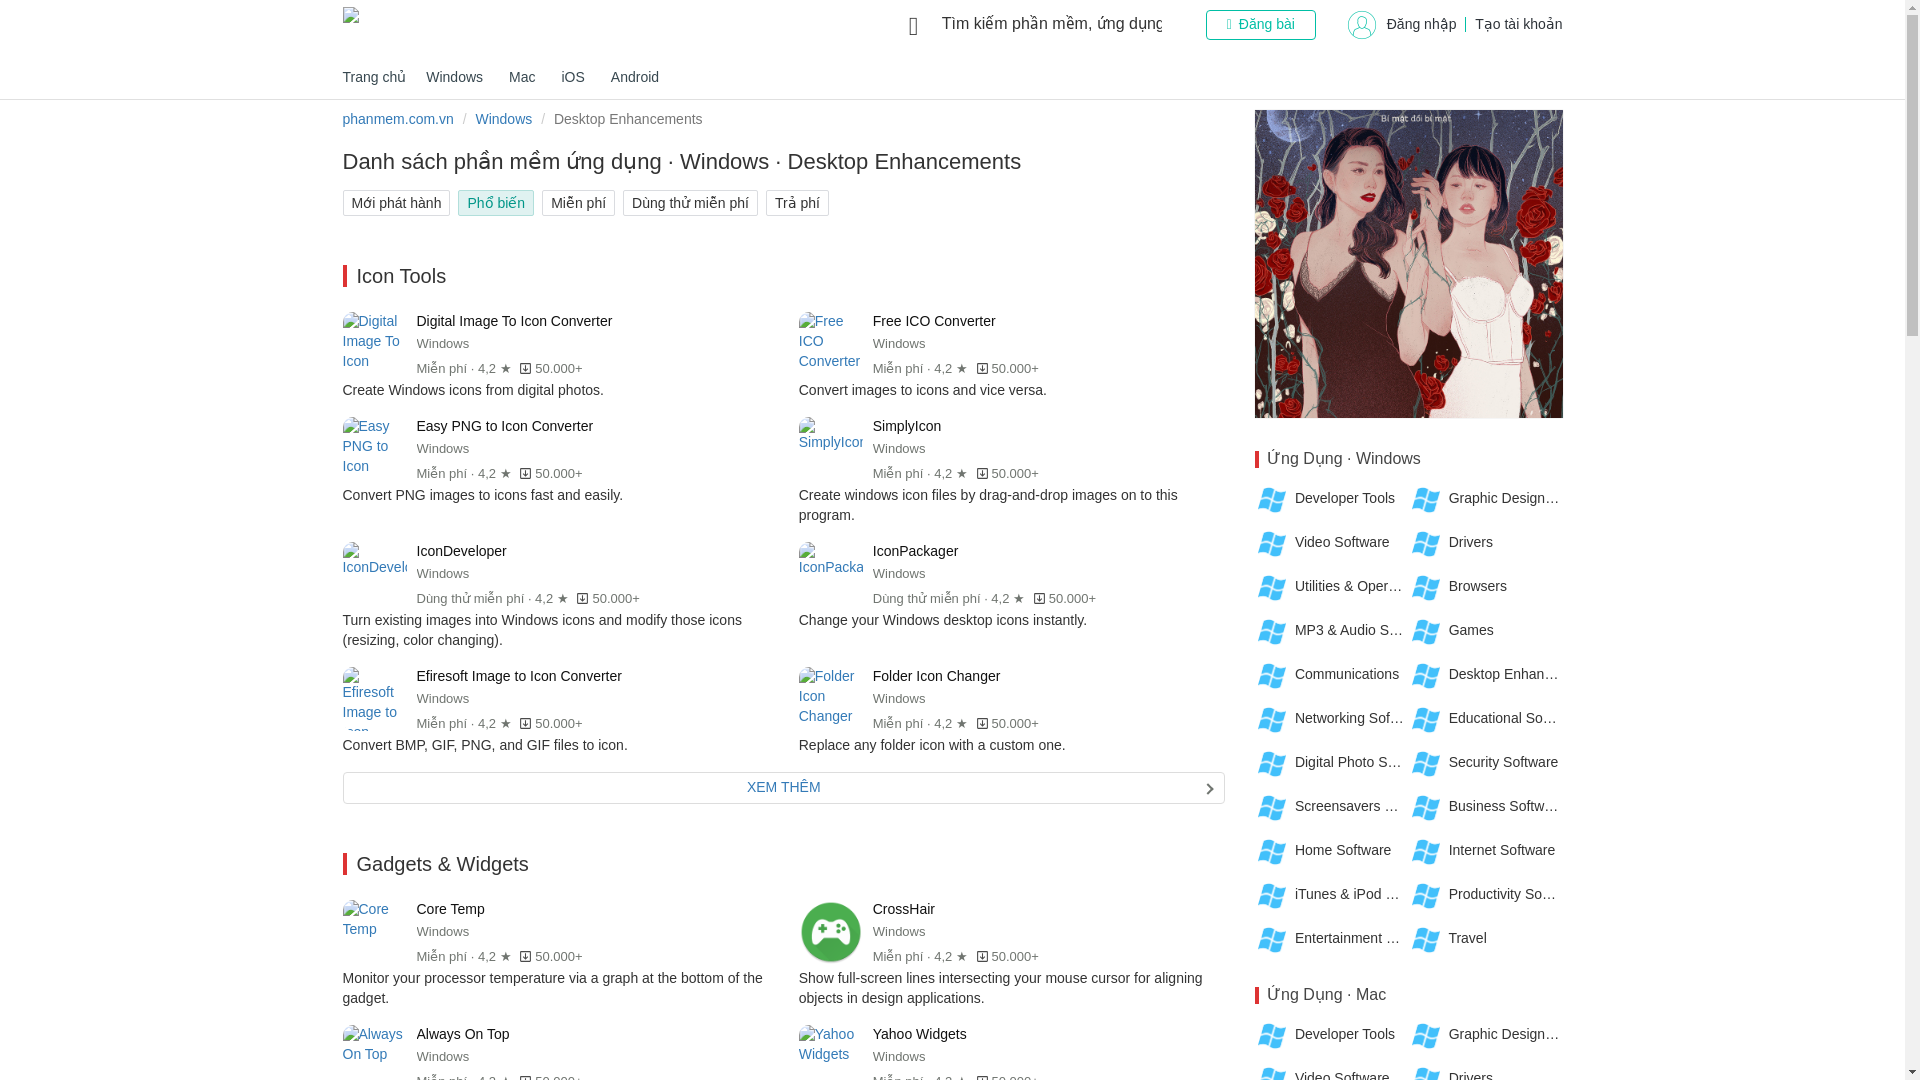  What do you see at coordinates (482, 495) in the screenshot?
I see `Easy PNG to Icon Converter` at bounding box center [482, 495].